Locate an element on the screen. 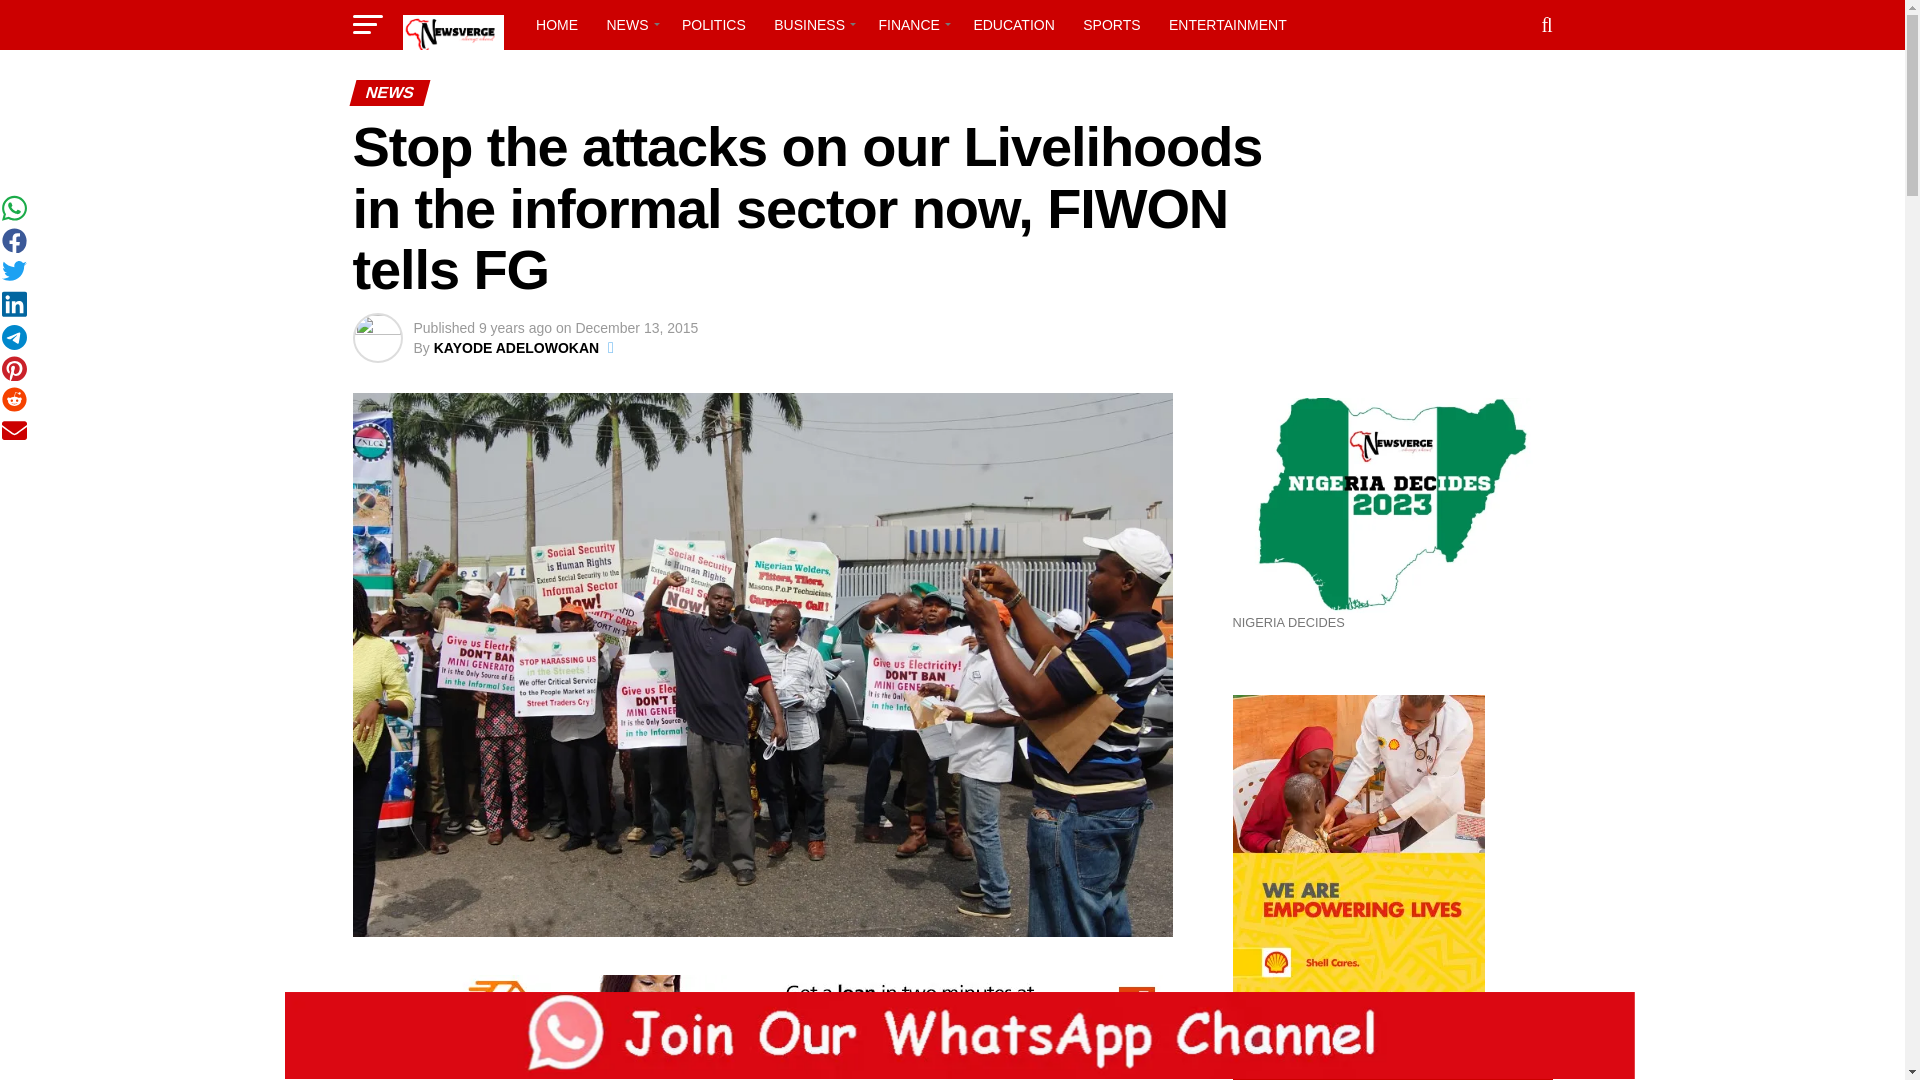 This screenshot has height=1080, width=1920. BUSINESS is located at coordinates (812, 24).